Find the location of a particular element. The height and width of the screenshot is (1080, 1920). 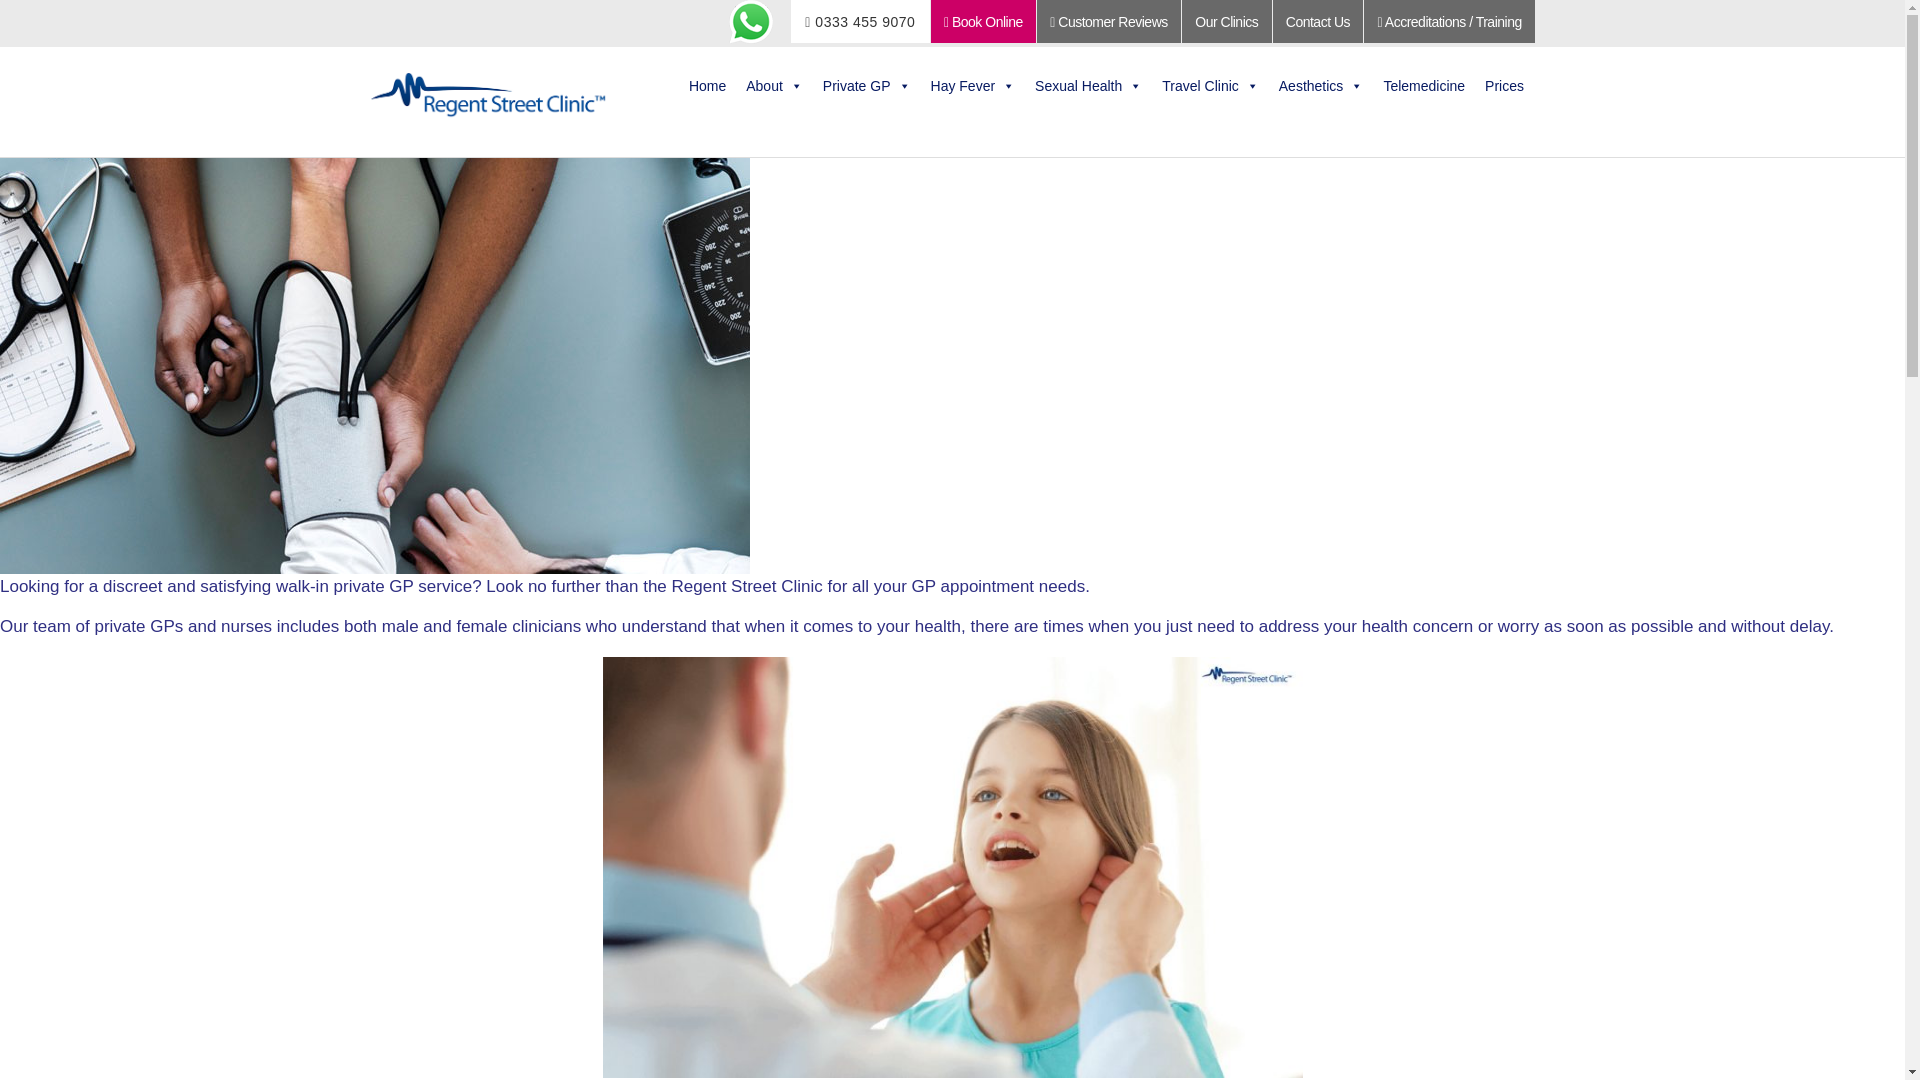

Home is located at coordinates (707, 85).